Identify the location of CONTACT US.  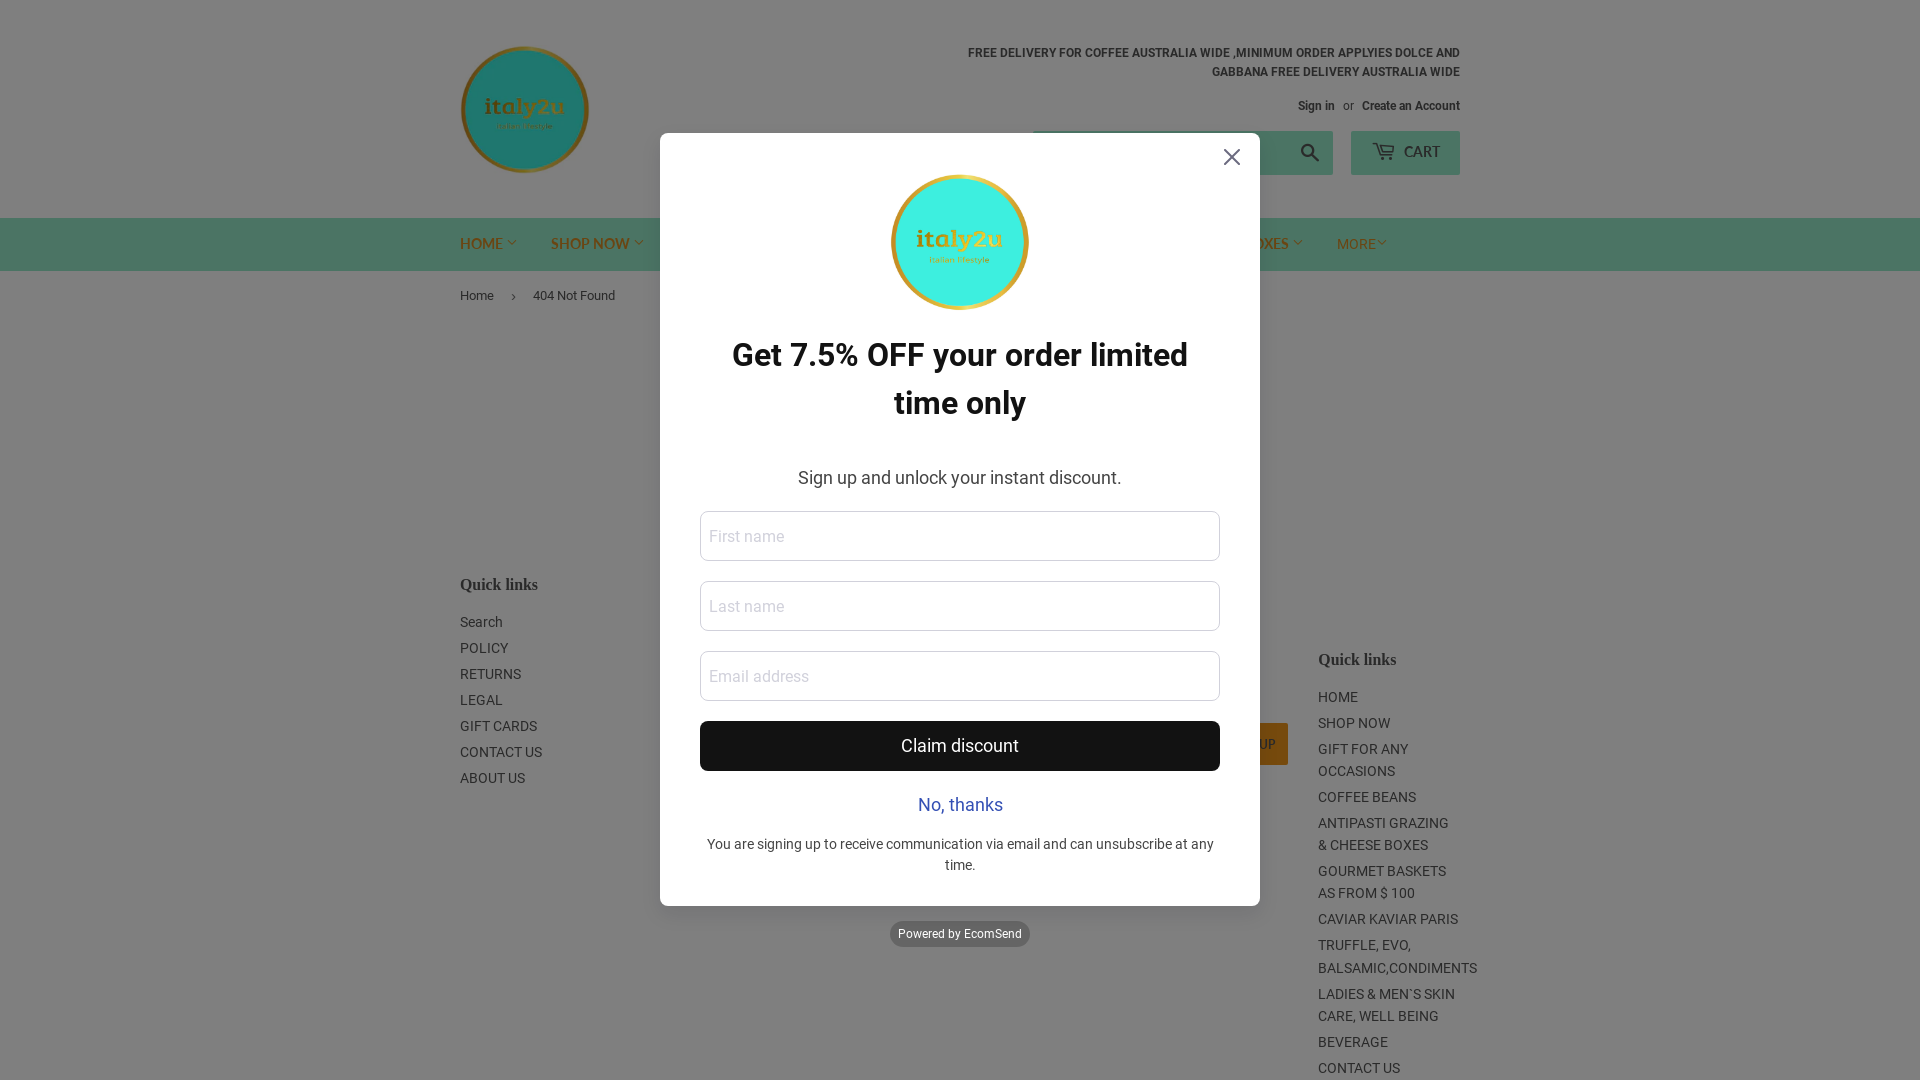
(501, 752).